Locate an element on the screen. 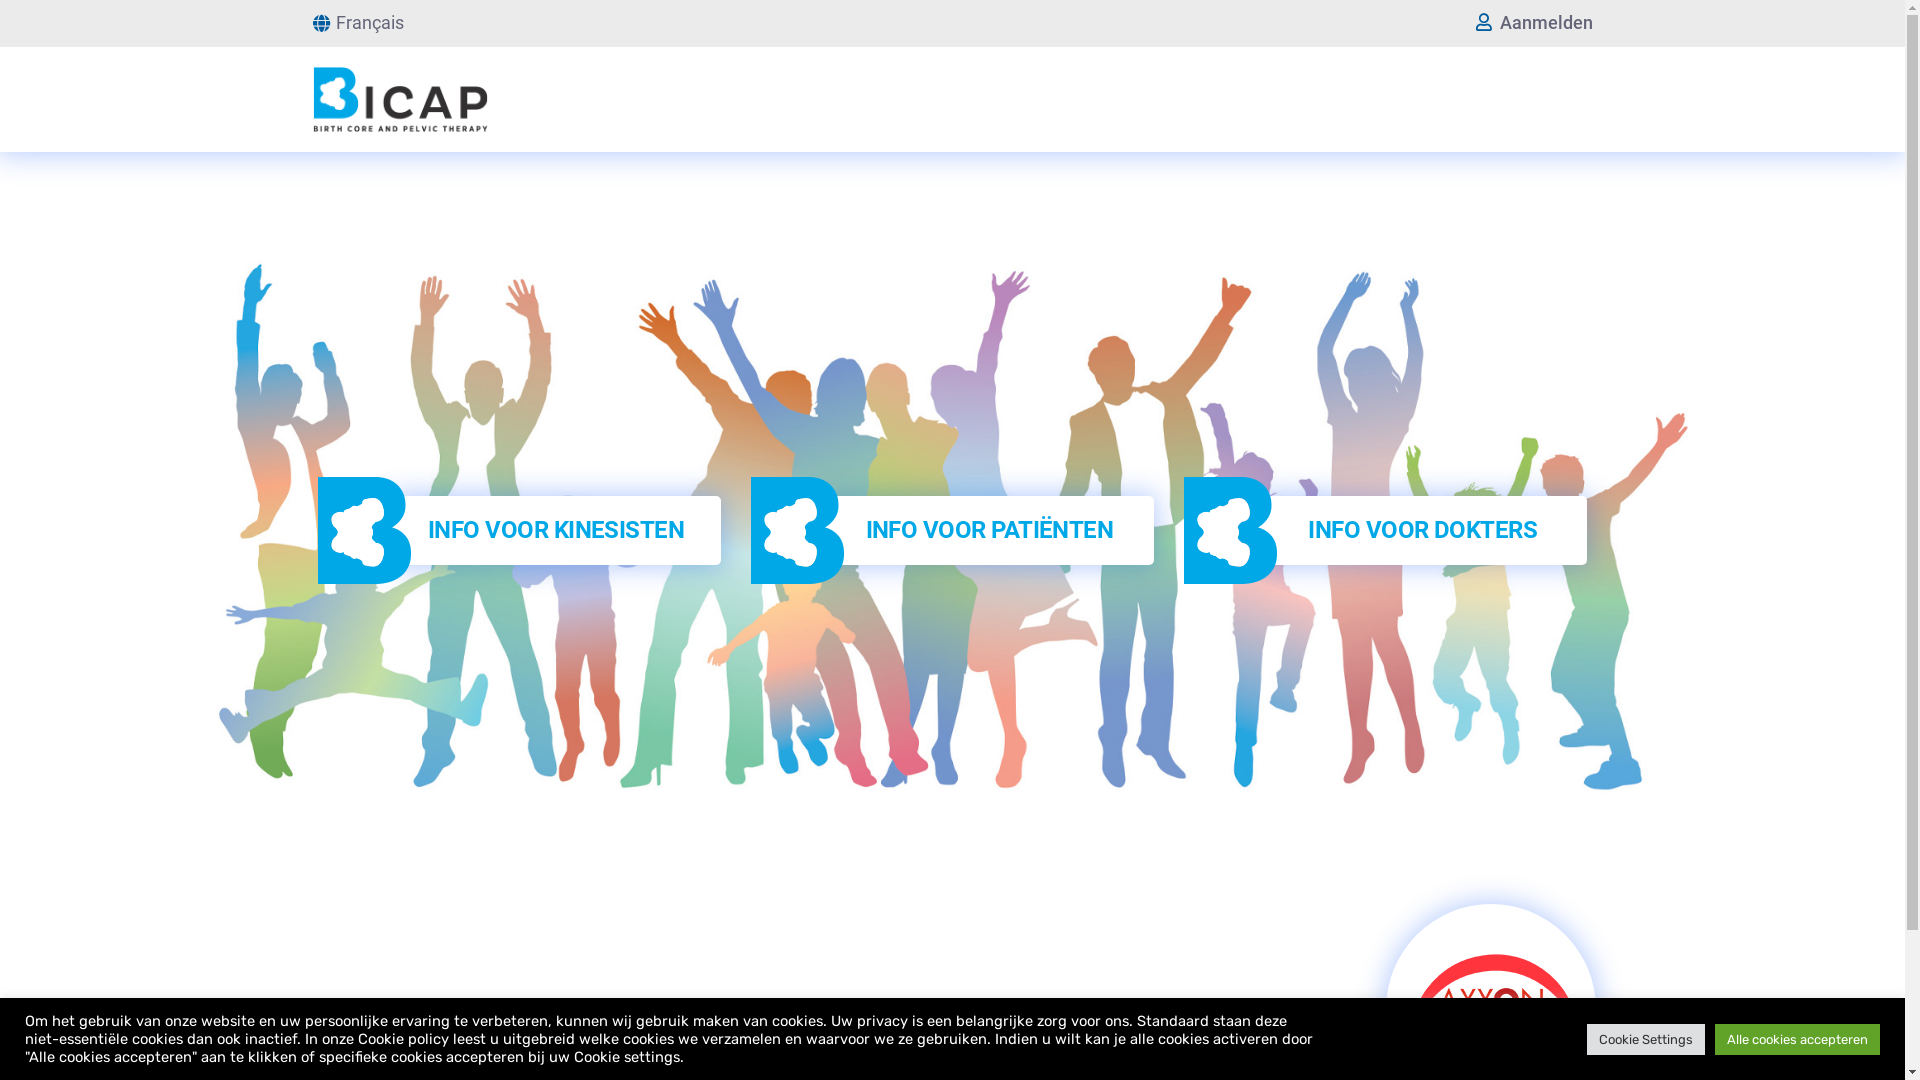 This screenshot has width=1920, height=1080. INFO VOOR KINESISTEN is located at coordinates (556, 530).